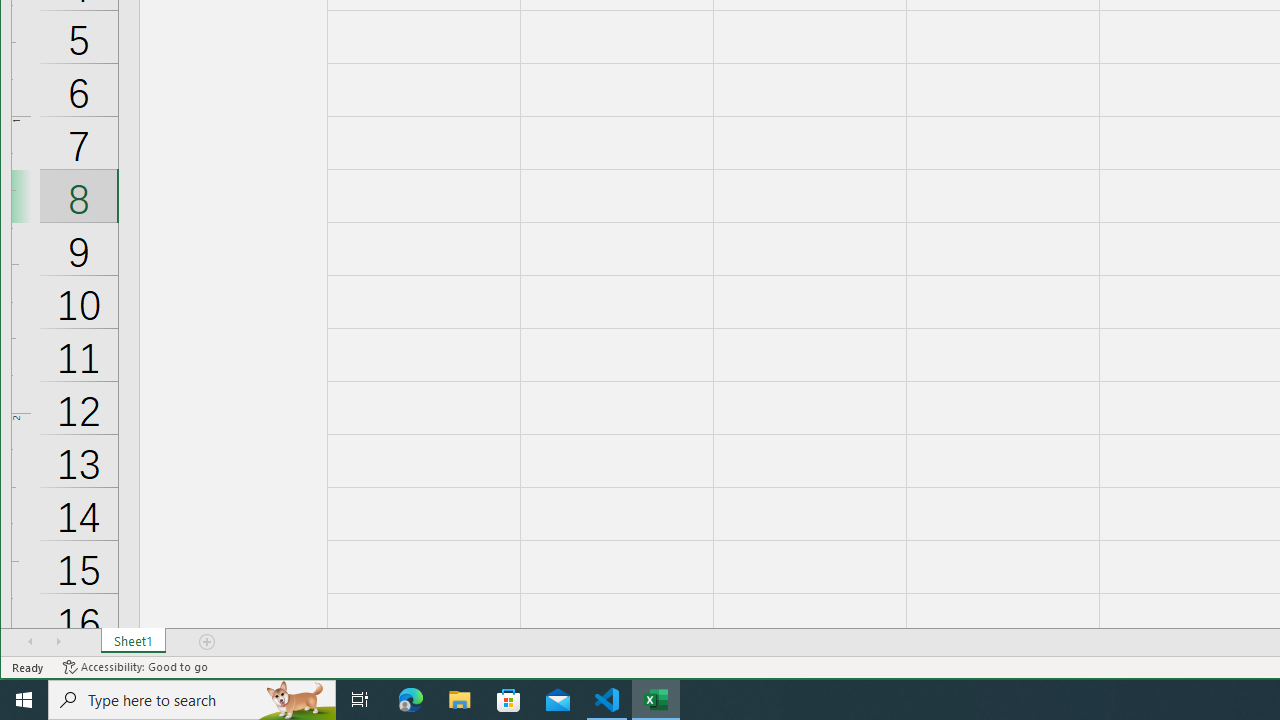 This screenshot has height=720, width=1280. Describe the element at coordinates (192, 700) in the screenshot. I see `Type here to search` at that location.